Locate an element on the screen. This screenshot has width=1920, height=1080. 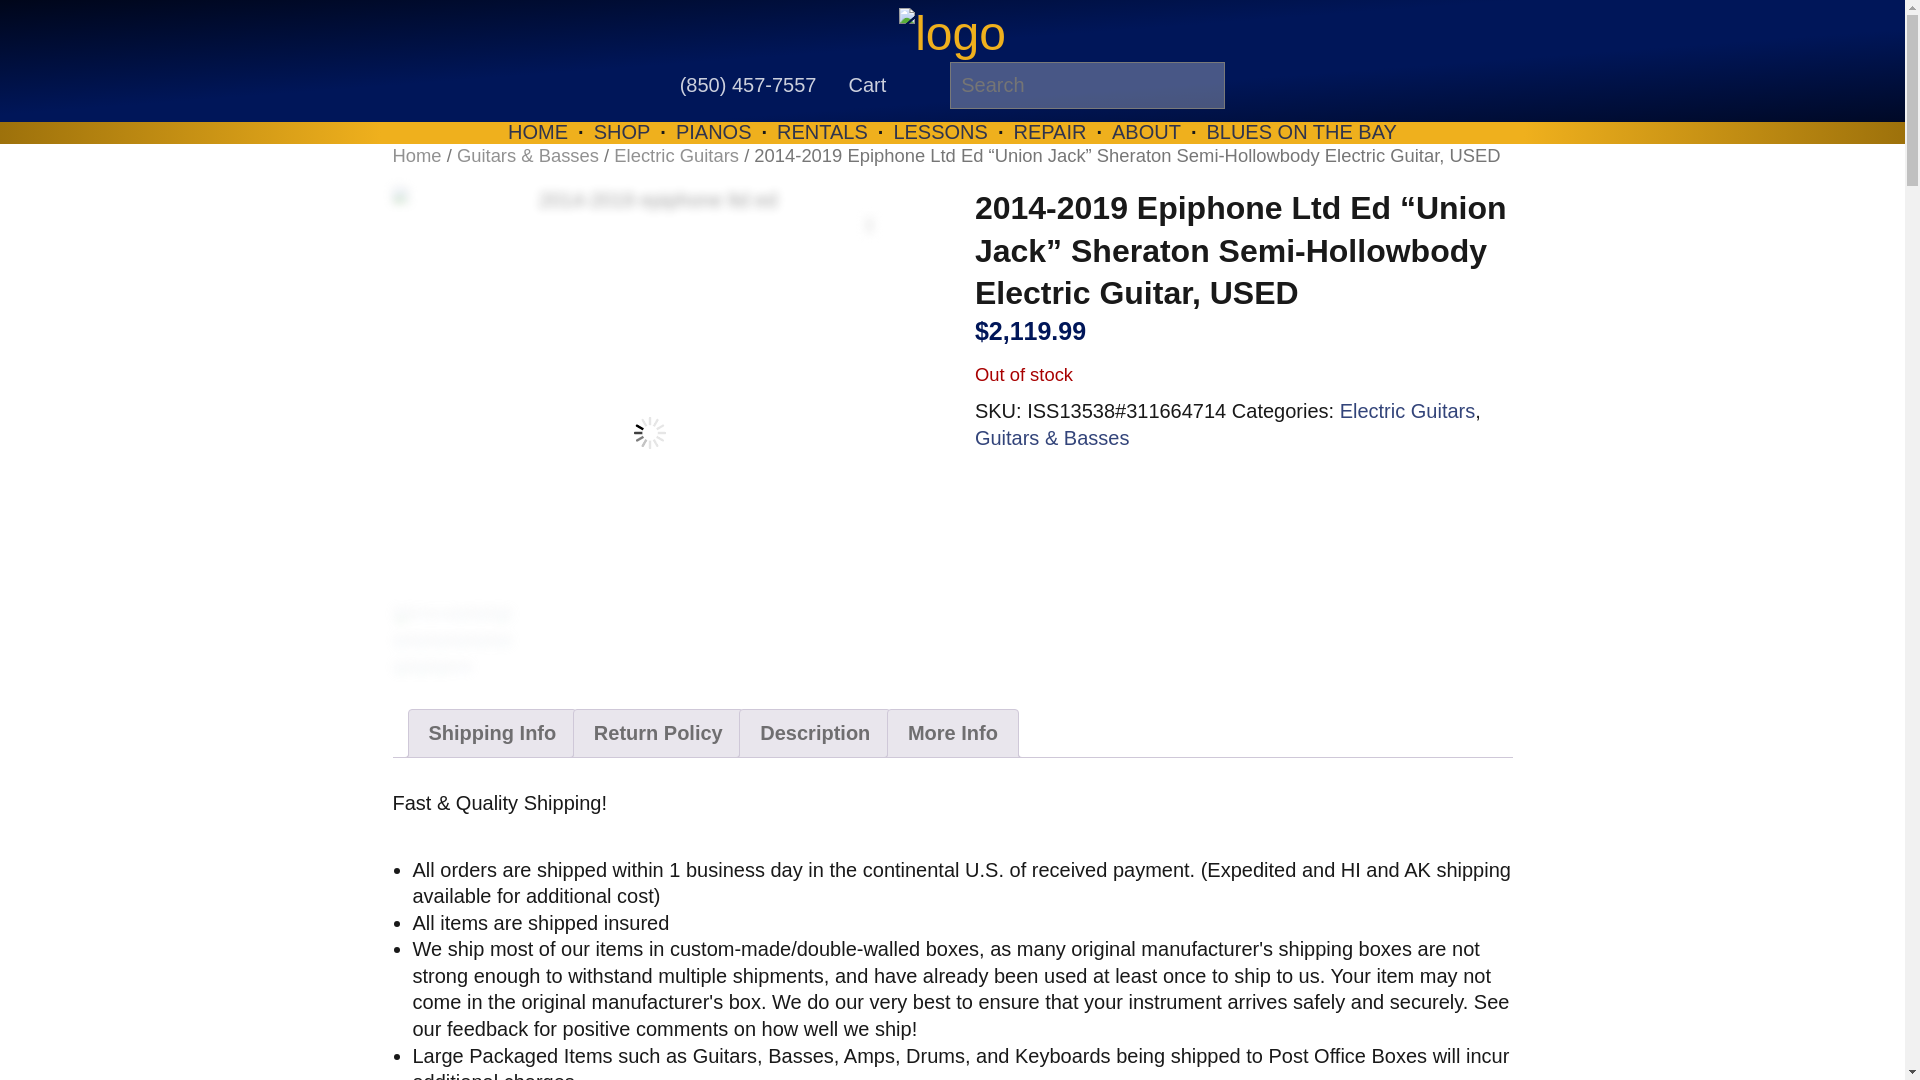
LESSONS is located at coordinates (939, 132).